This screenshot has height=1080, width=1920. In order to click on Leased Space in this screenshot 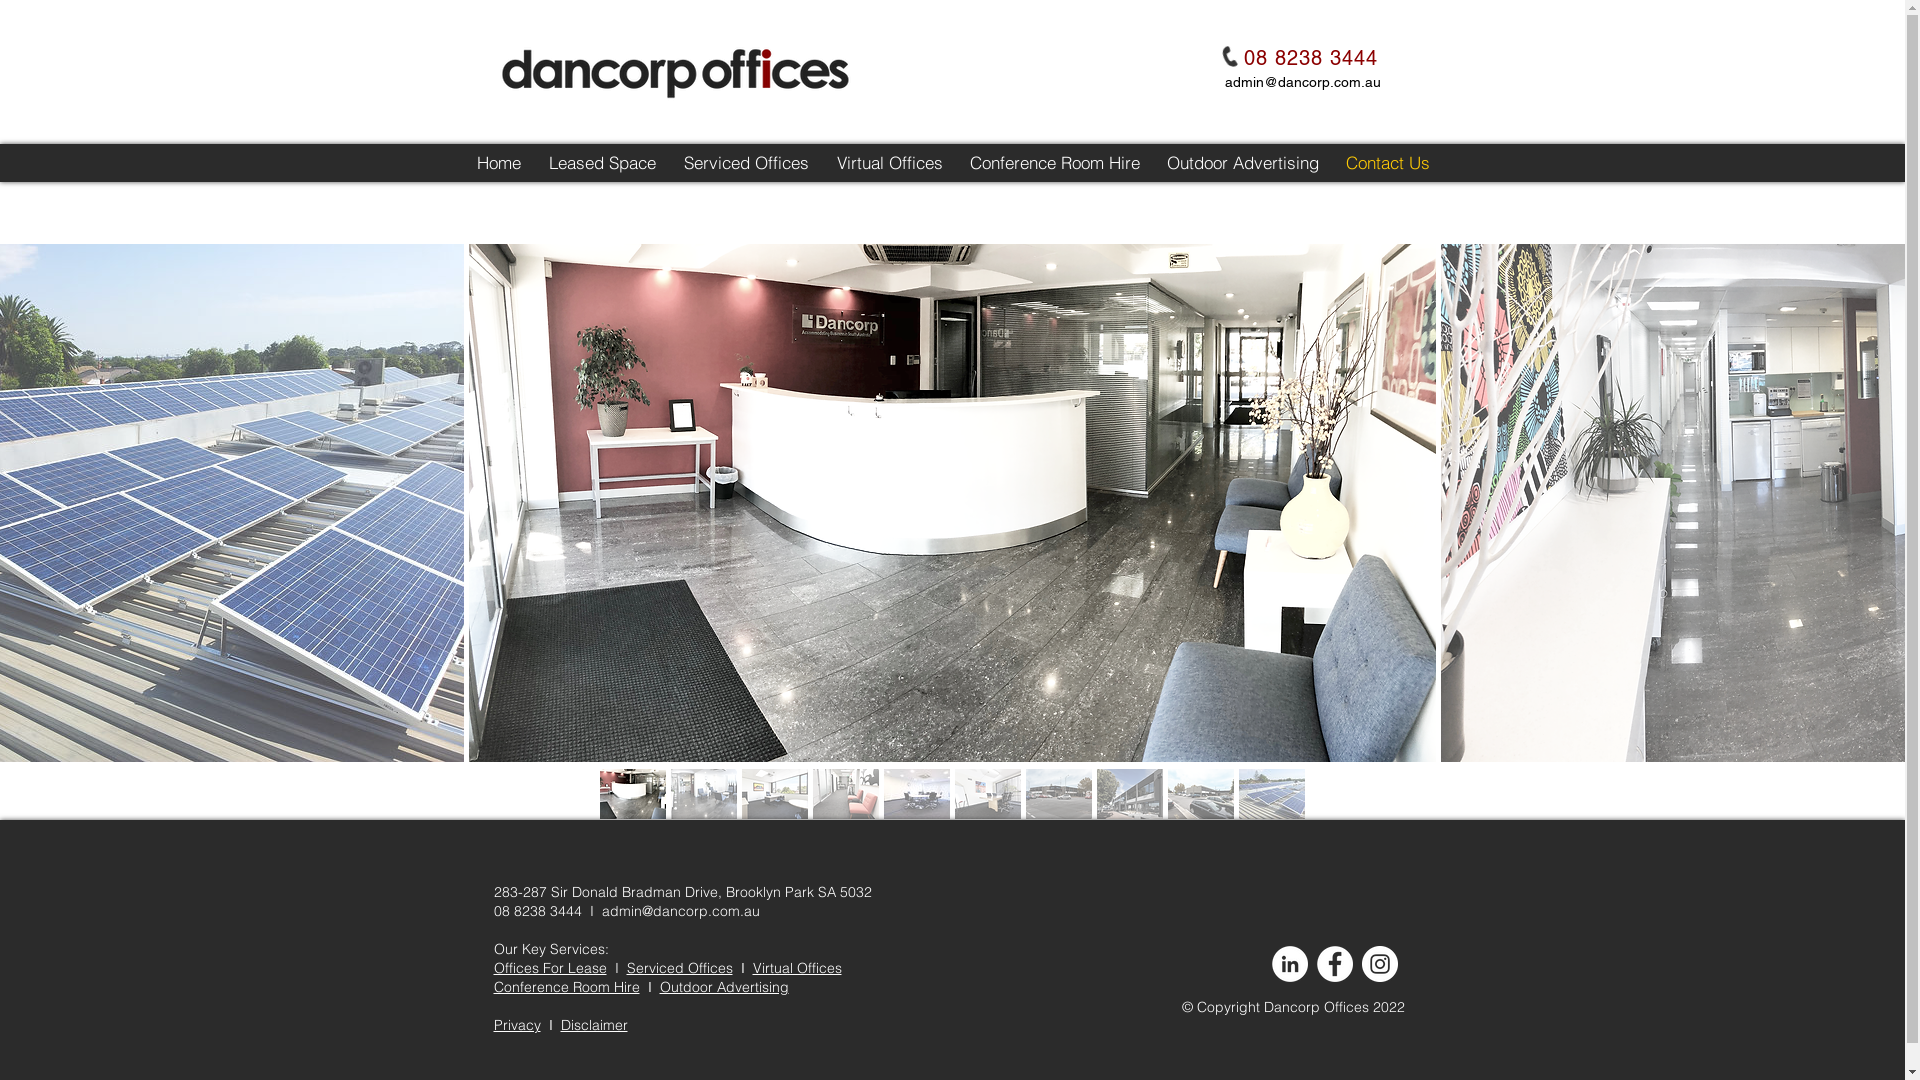, I will do `click(603, 163)`.